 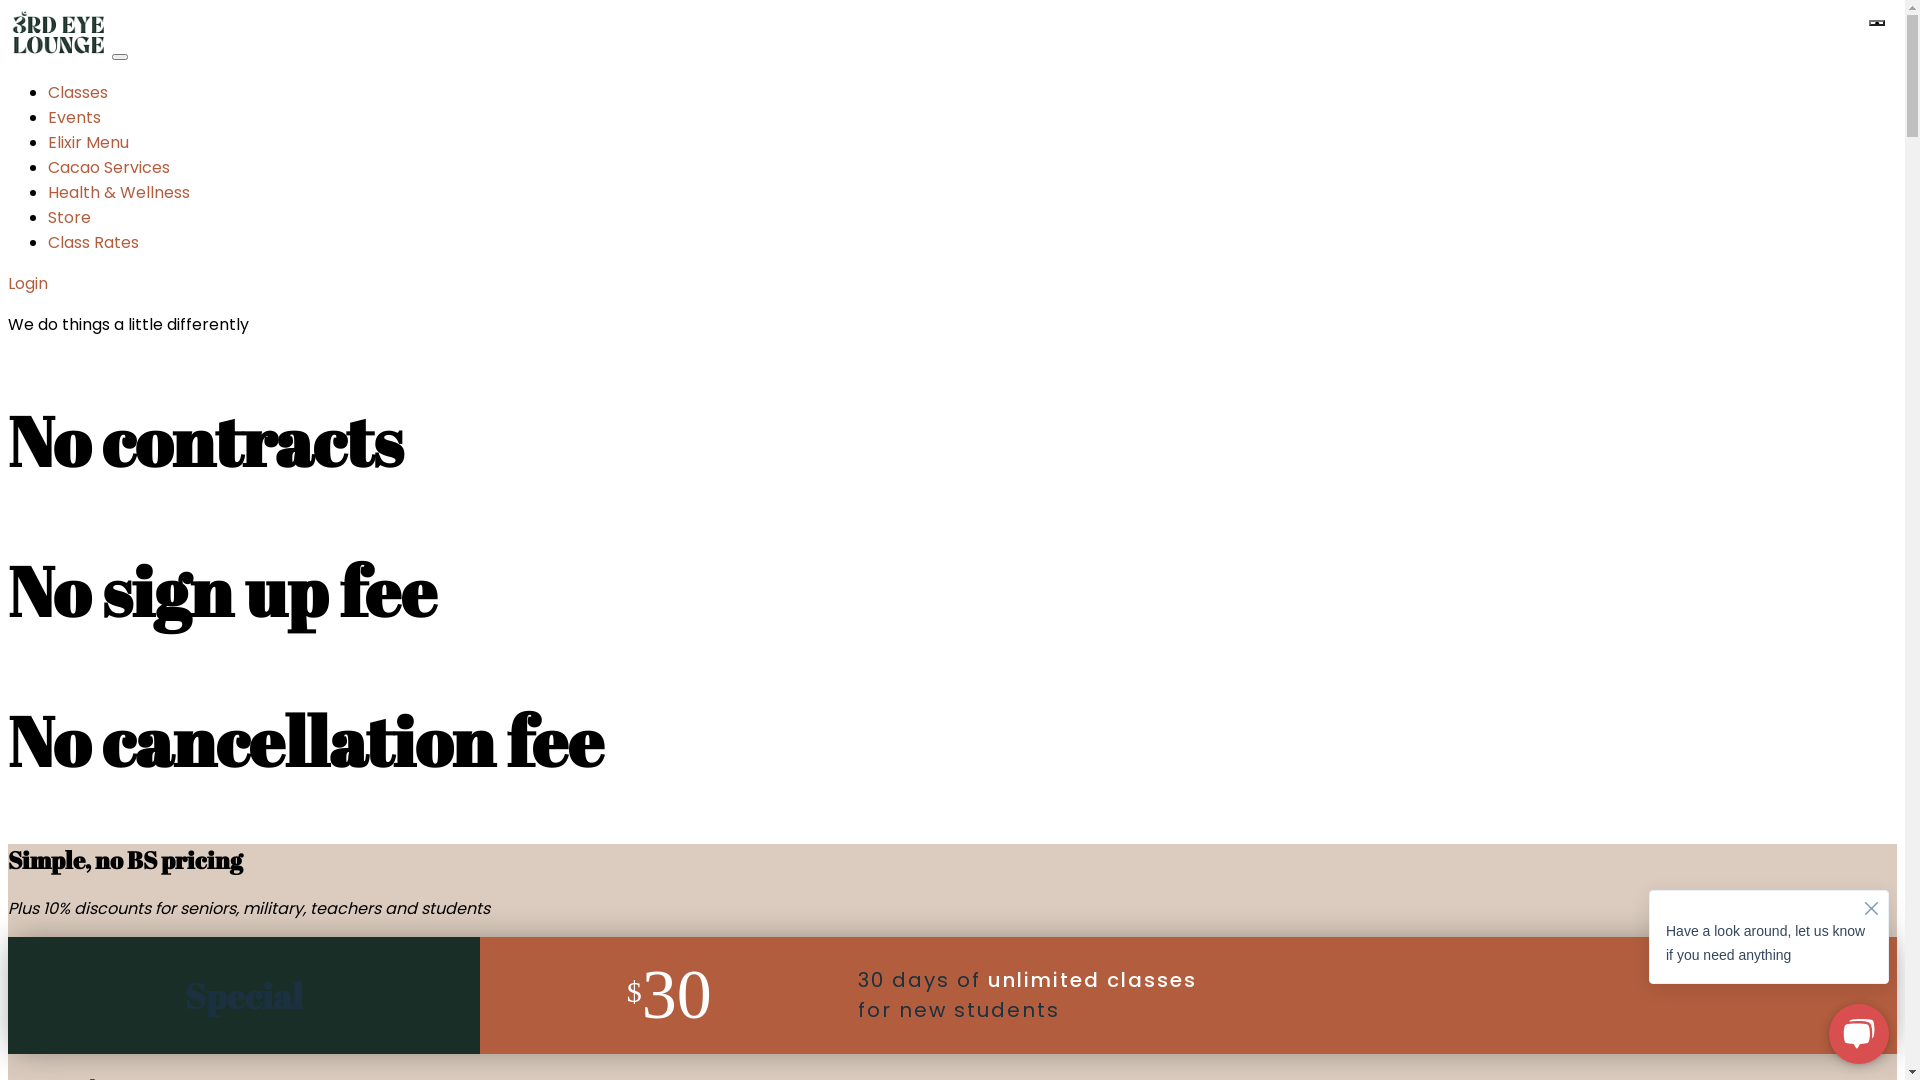 What do you see at coordinates (119, 192) in the screenshot?
I see `Health & Wellness` at bounding box center [119, 192].